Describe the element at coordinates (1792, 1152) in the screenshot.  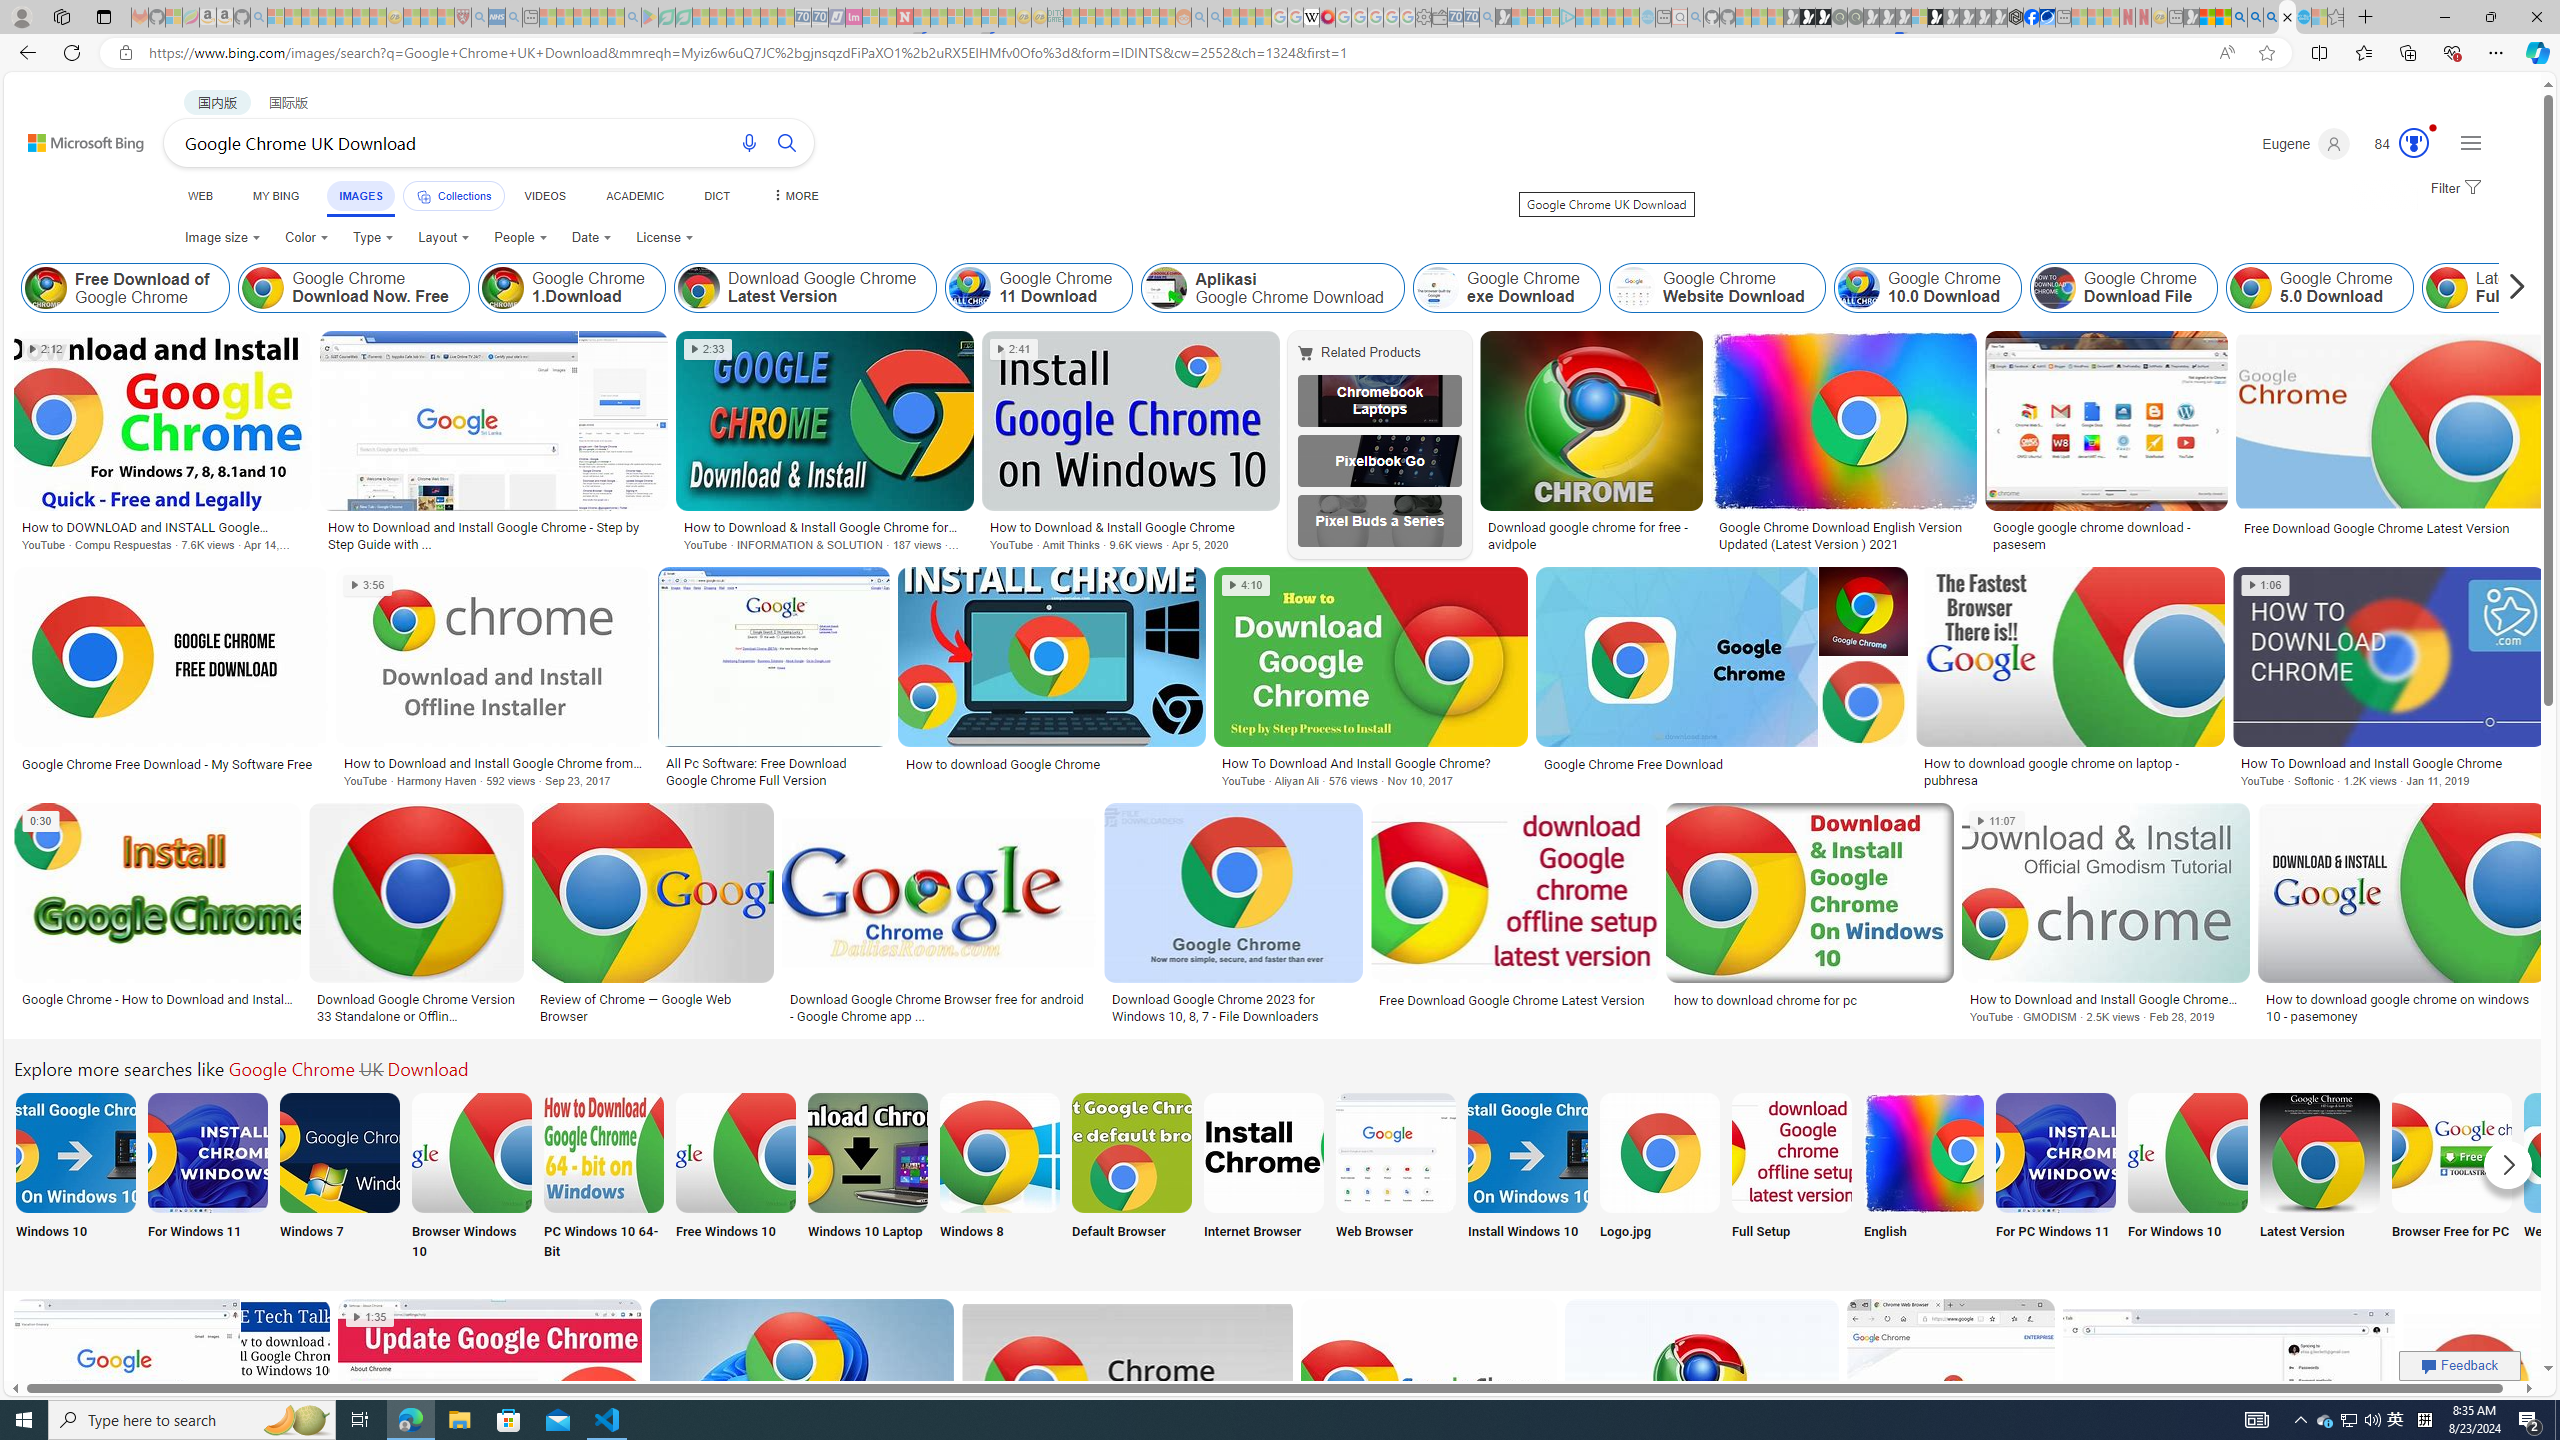
I see `Download Google Chrome Full Setup` at that location.